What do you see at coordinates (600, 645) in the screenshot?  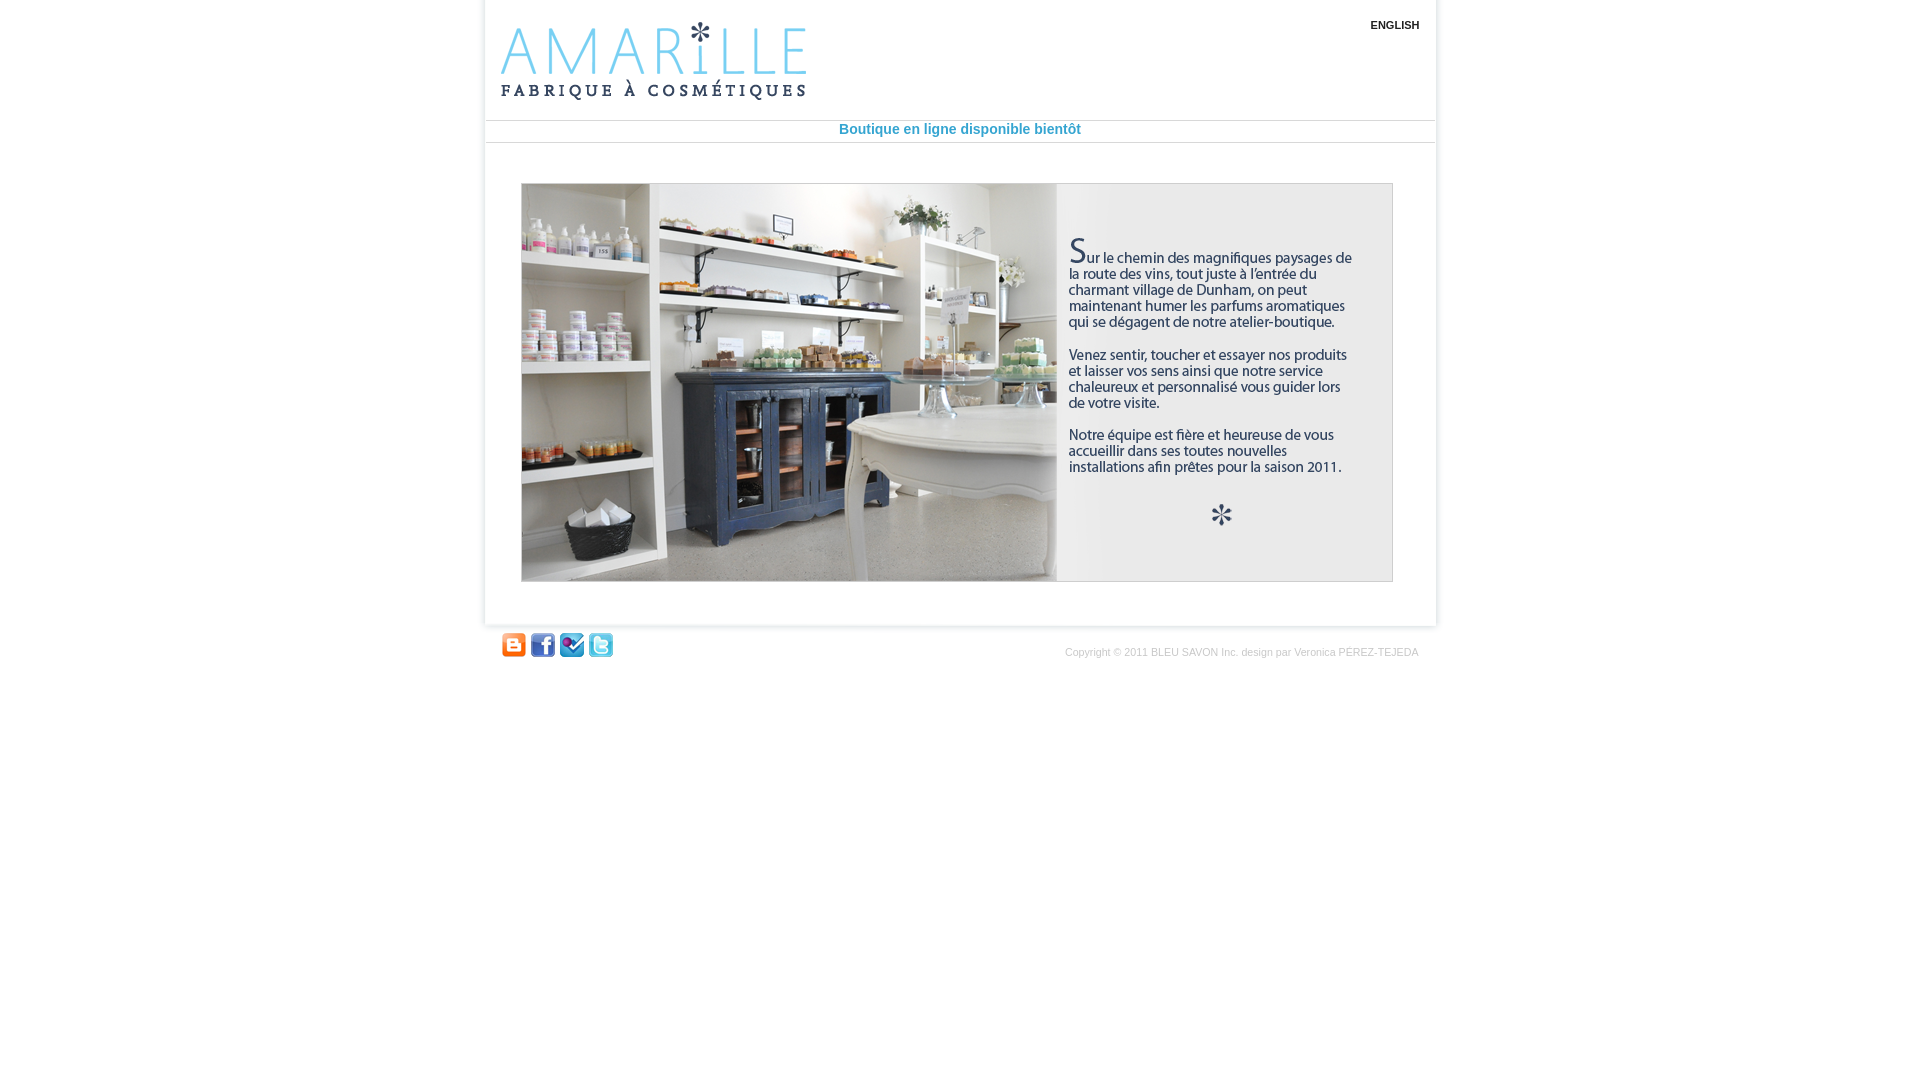 I see `Twitter` at bounding box center [600, 645].